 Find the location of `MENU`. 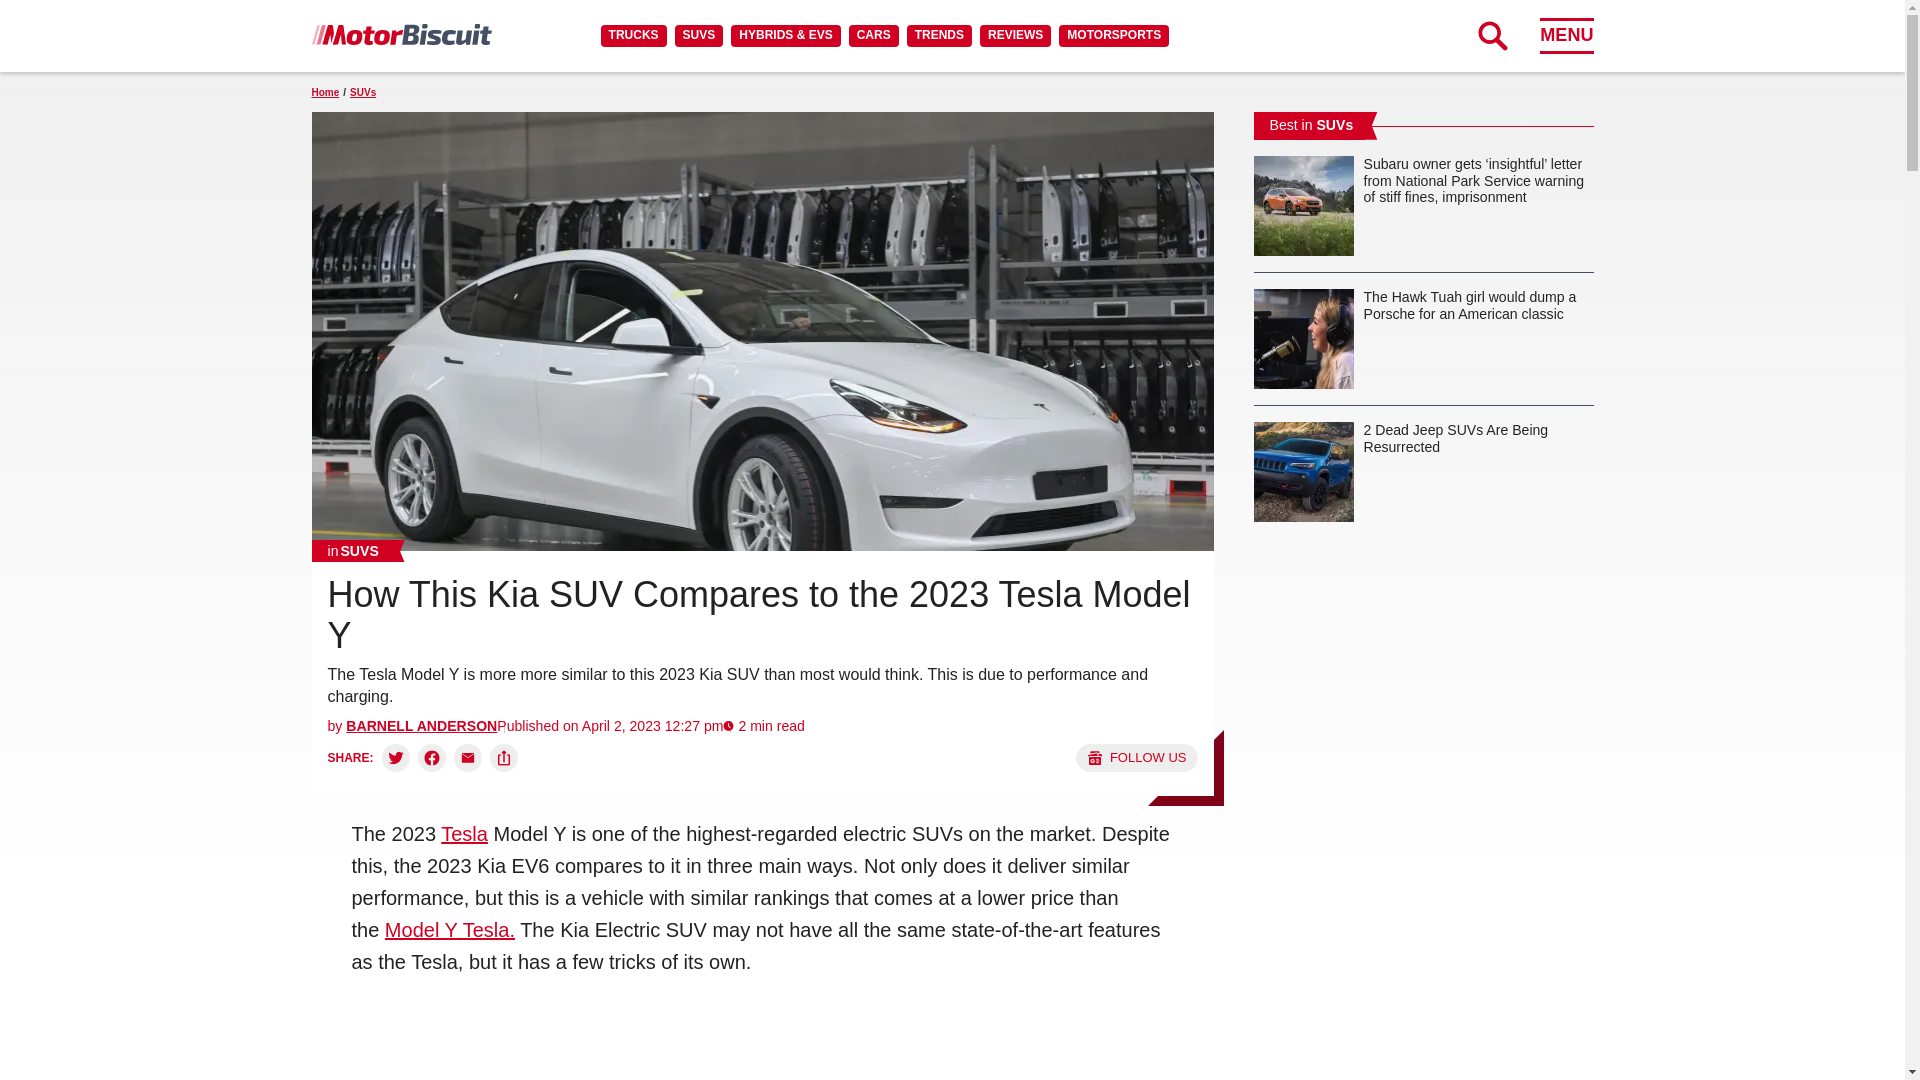

MENU is located at coordinates (1566, 35).